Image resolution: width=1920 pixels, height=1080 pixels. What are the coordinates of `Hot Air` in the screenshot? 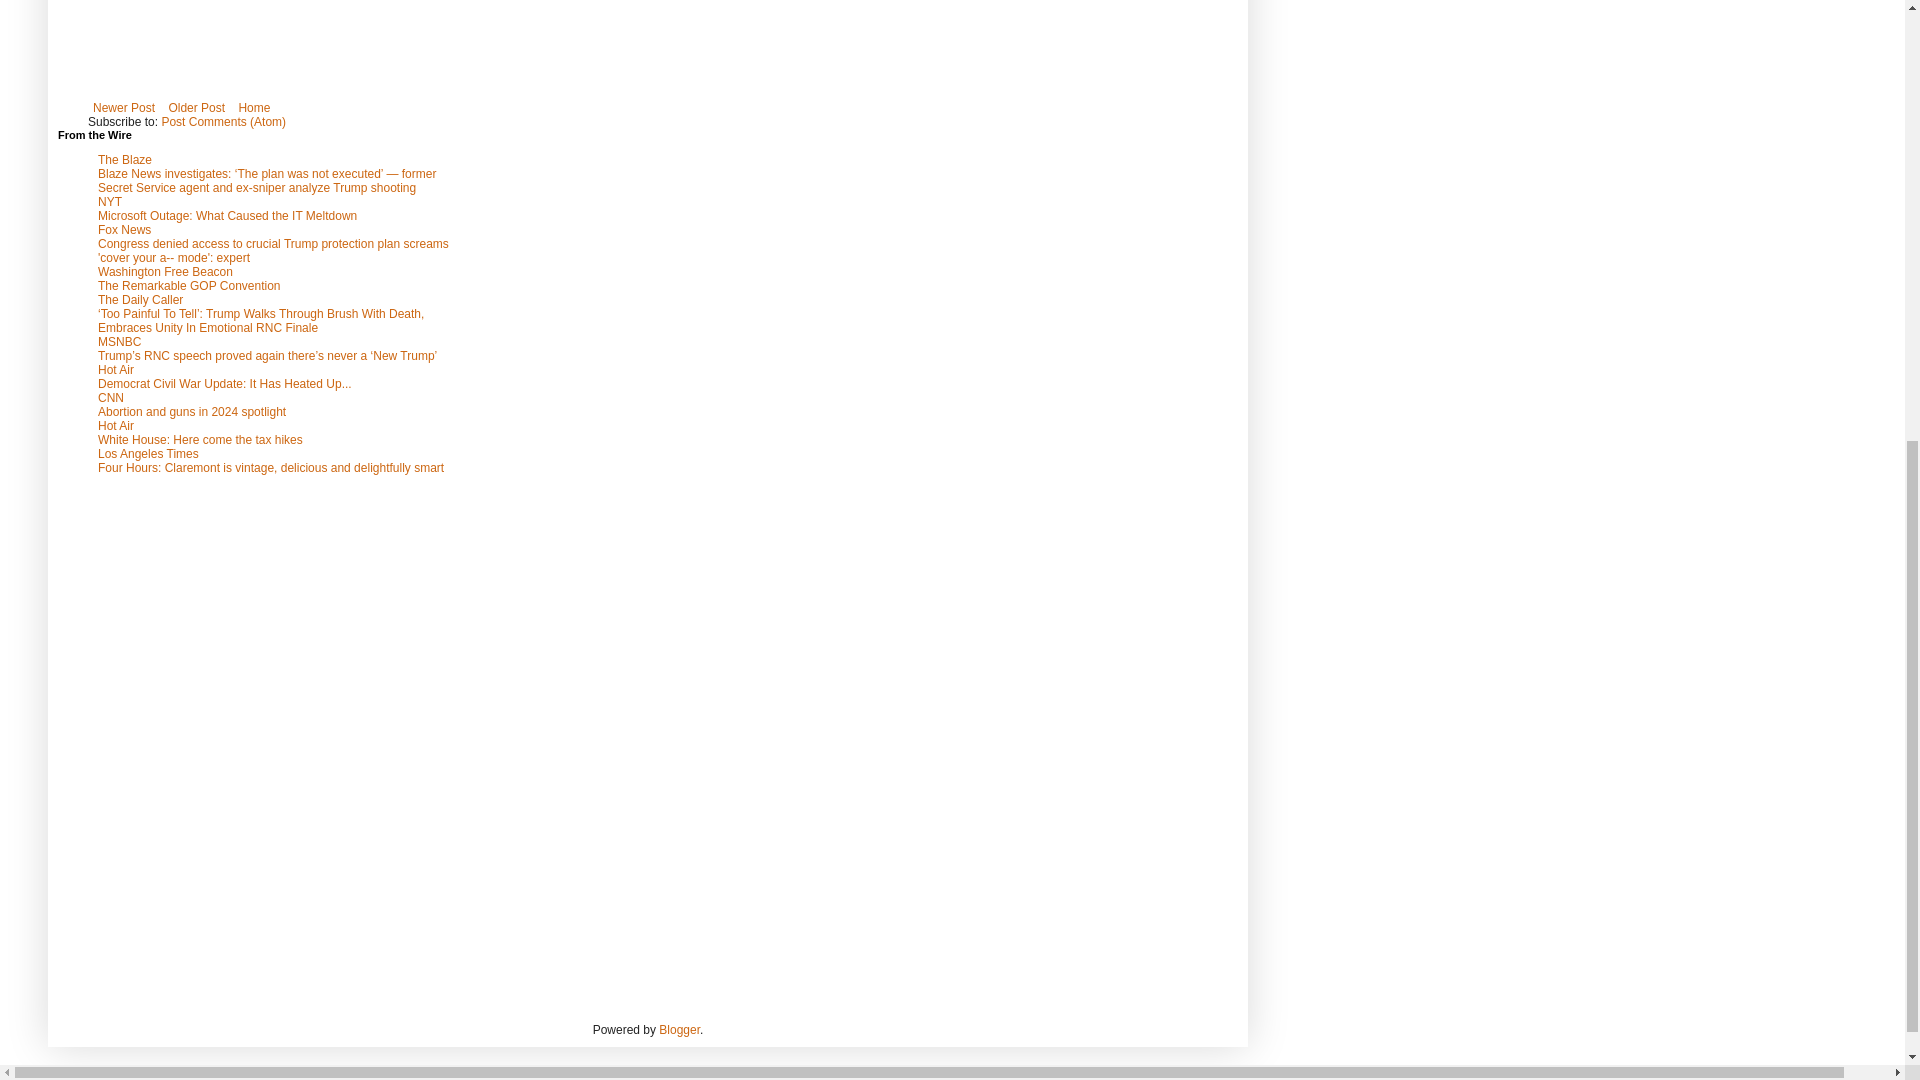 It's located at (116, 369).